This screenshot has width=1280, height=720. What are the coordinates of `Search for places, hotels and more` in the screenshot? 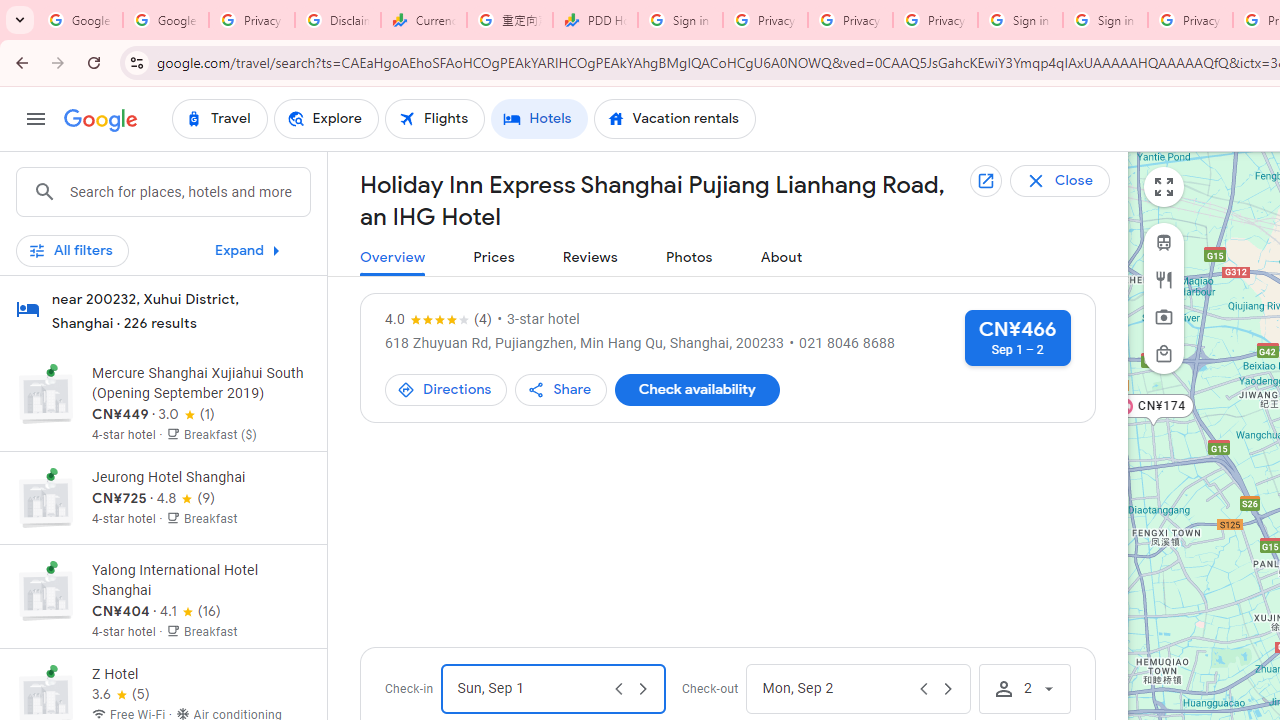 It's located at (189, 192).